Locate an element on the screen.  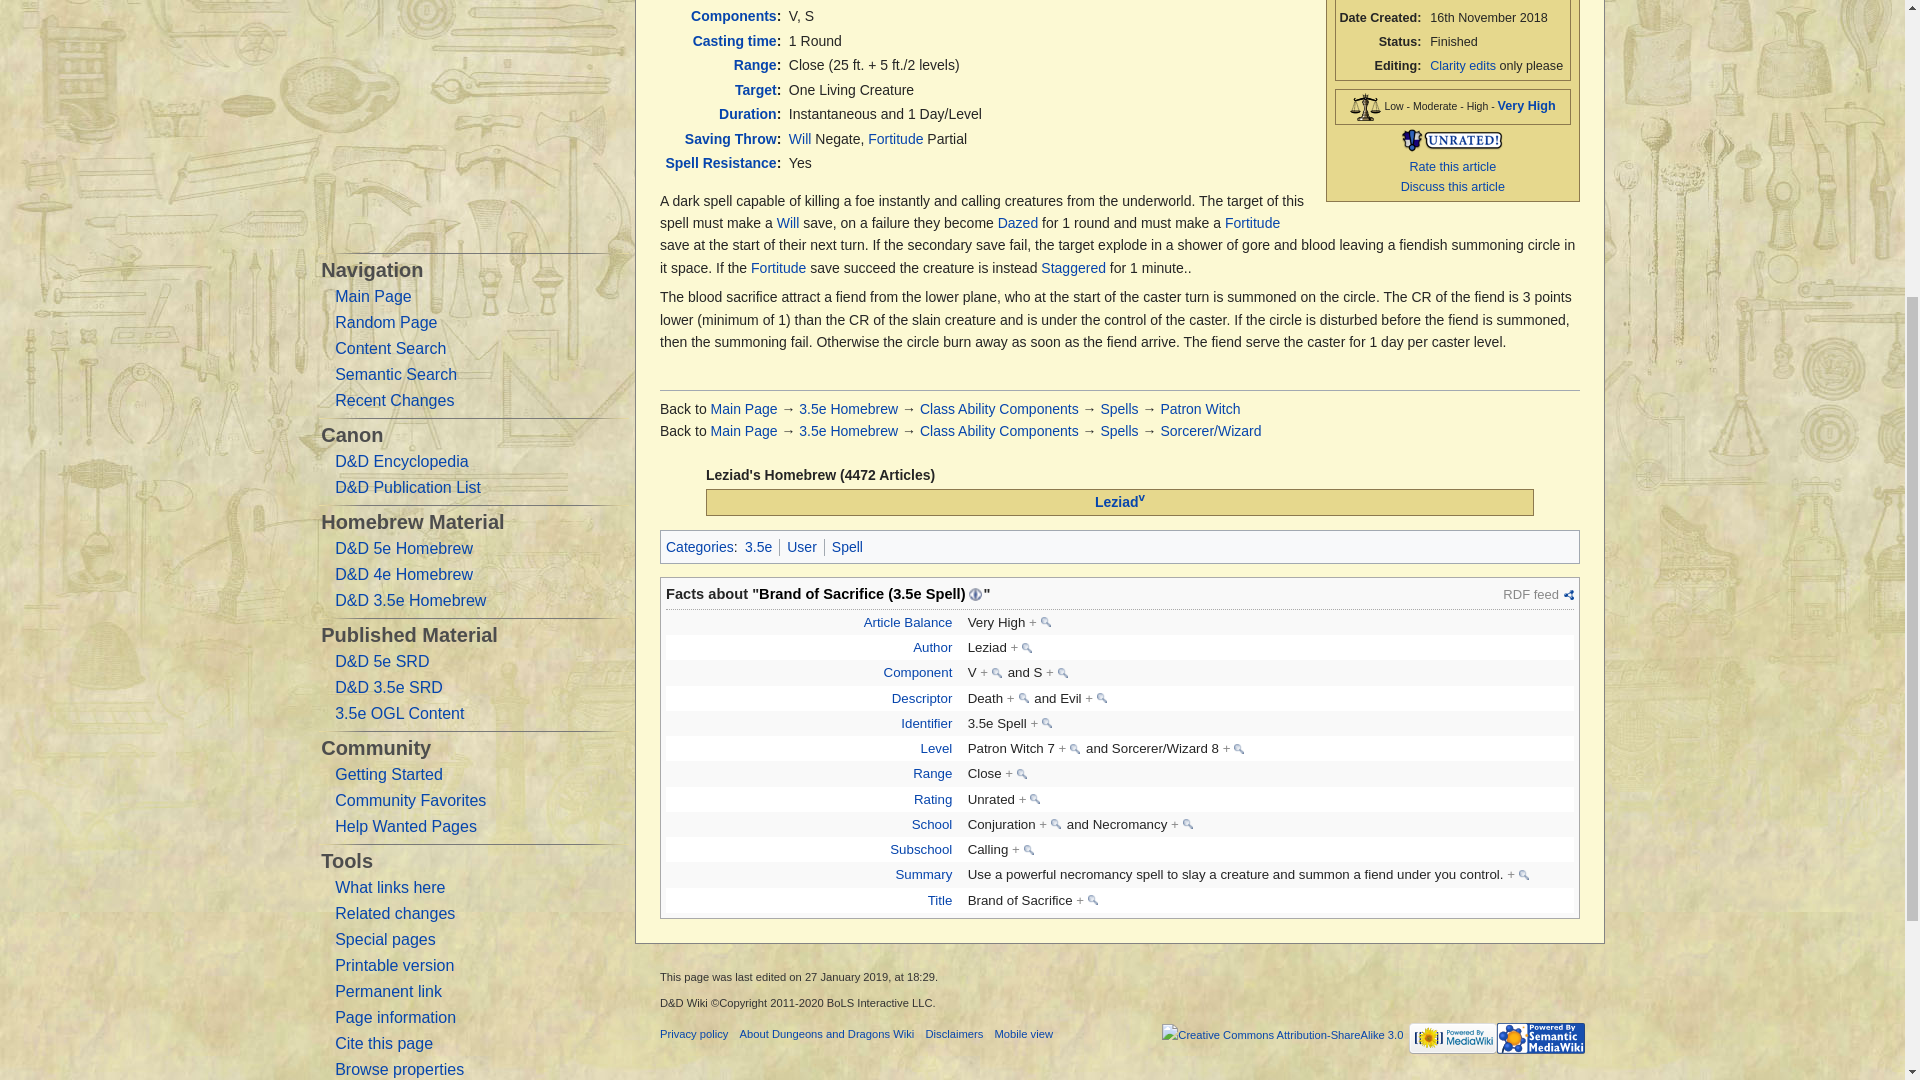
Fortitude is located at coordinates (778, 268).